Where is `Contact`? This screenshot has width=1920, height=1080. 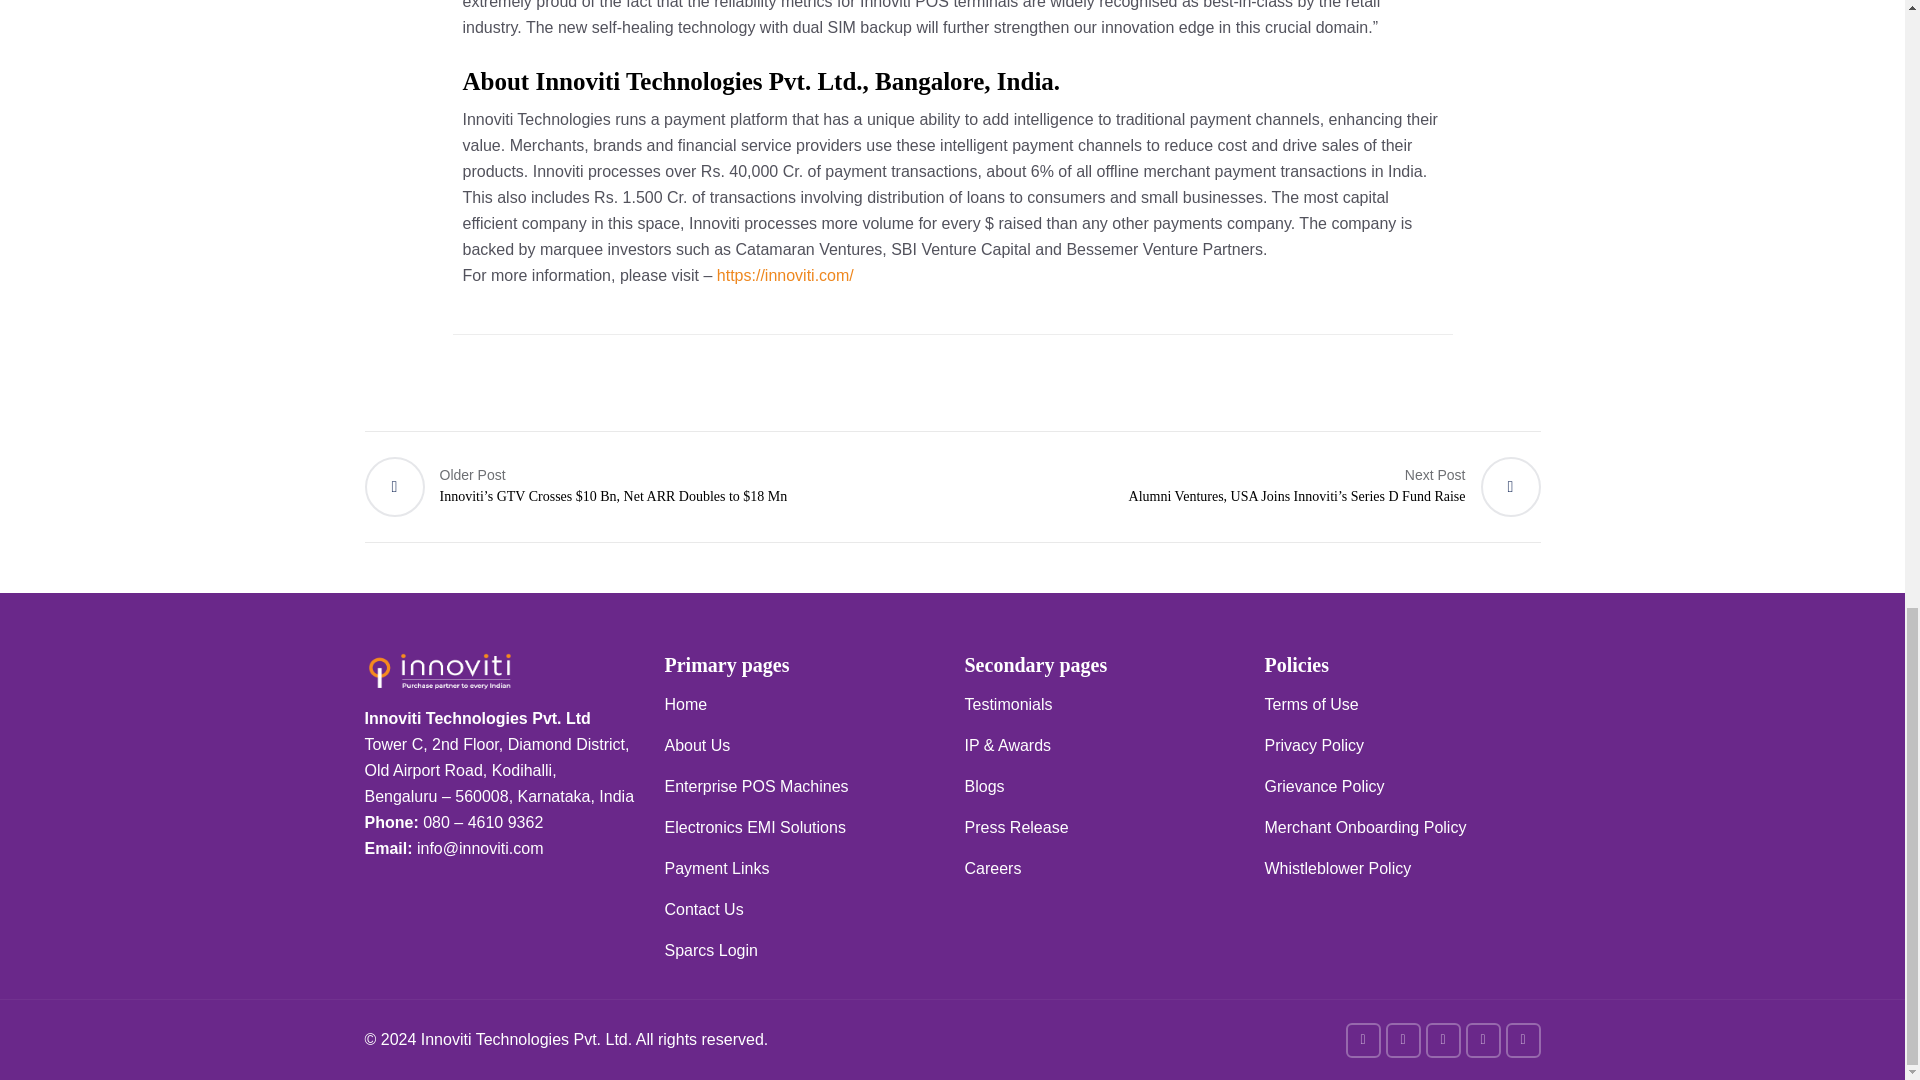
Contact is located at coordinates (691, 909).